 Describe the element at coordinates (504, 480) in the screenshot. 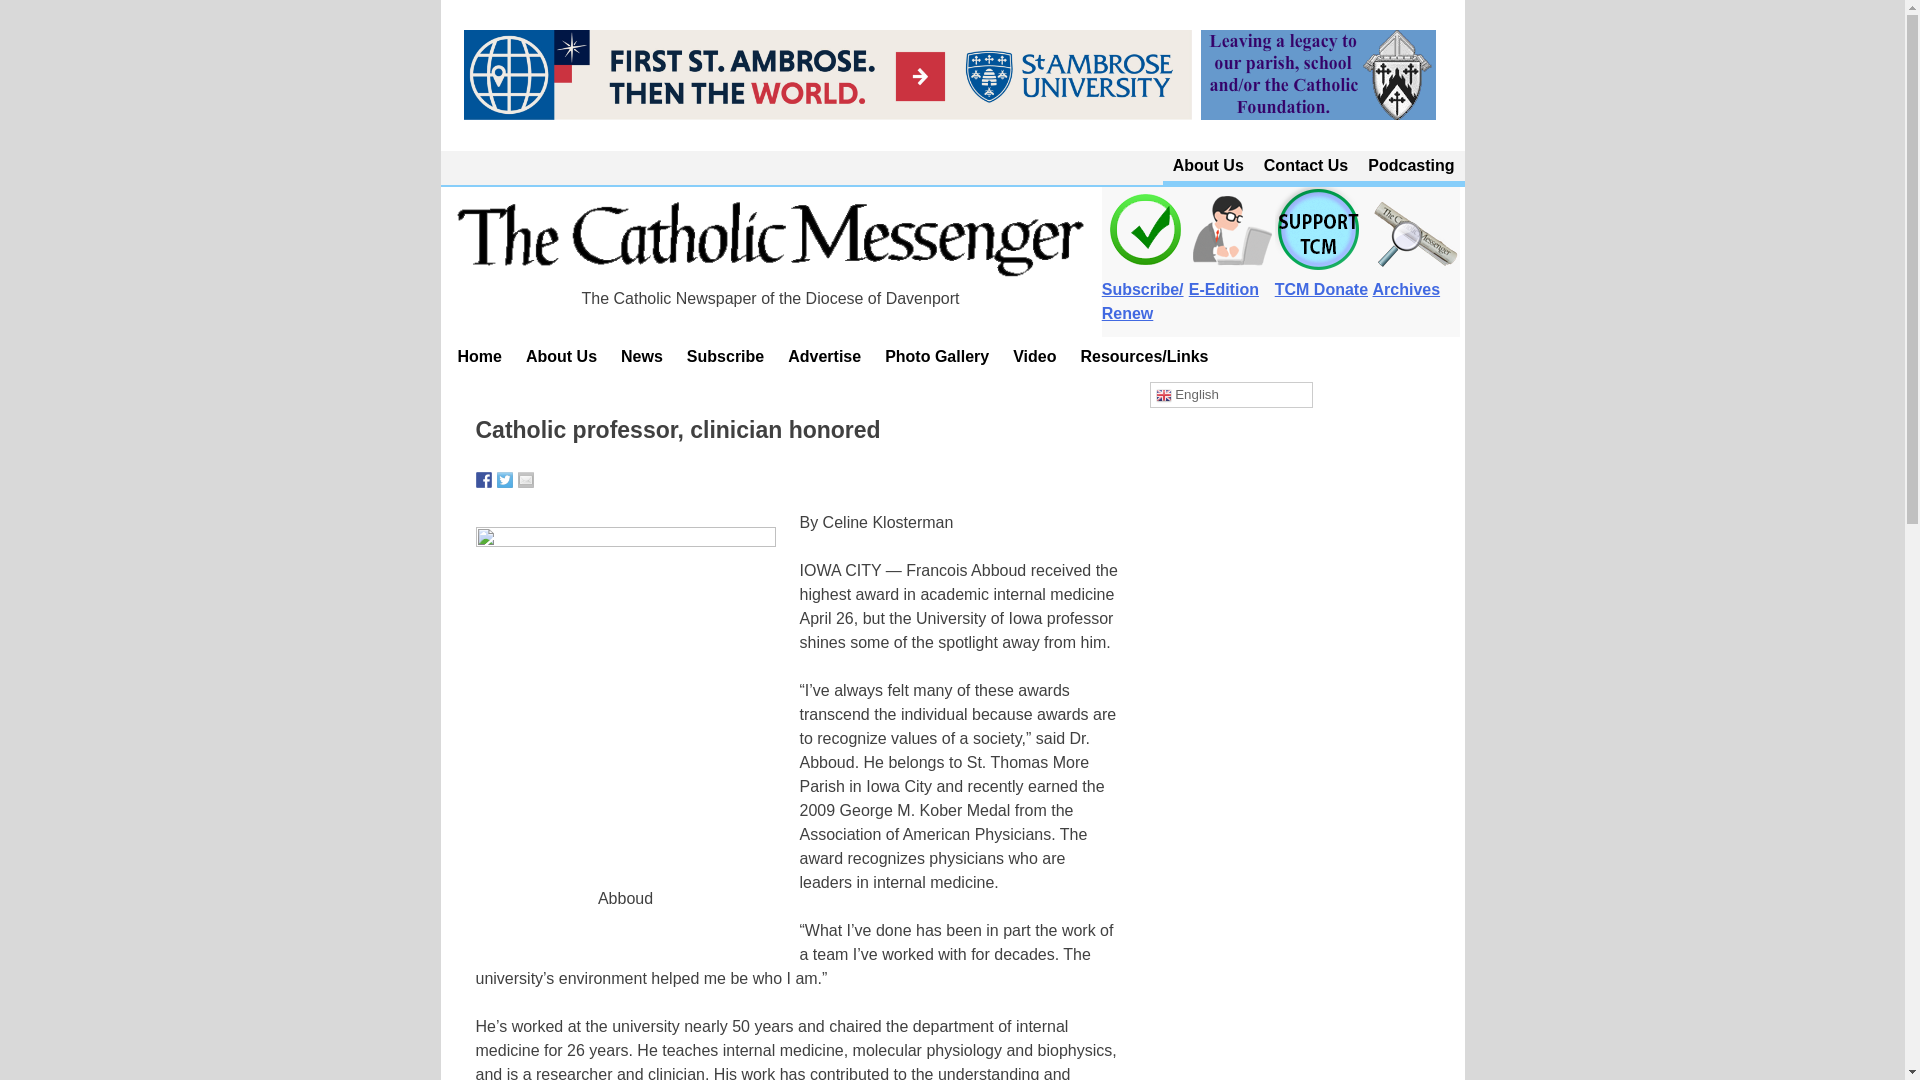

I see `Share on Twitter` at that location.